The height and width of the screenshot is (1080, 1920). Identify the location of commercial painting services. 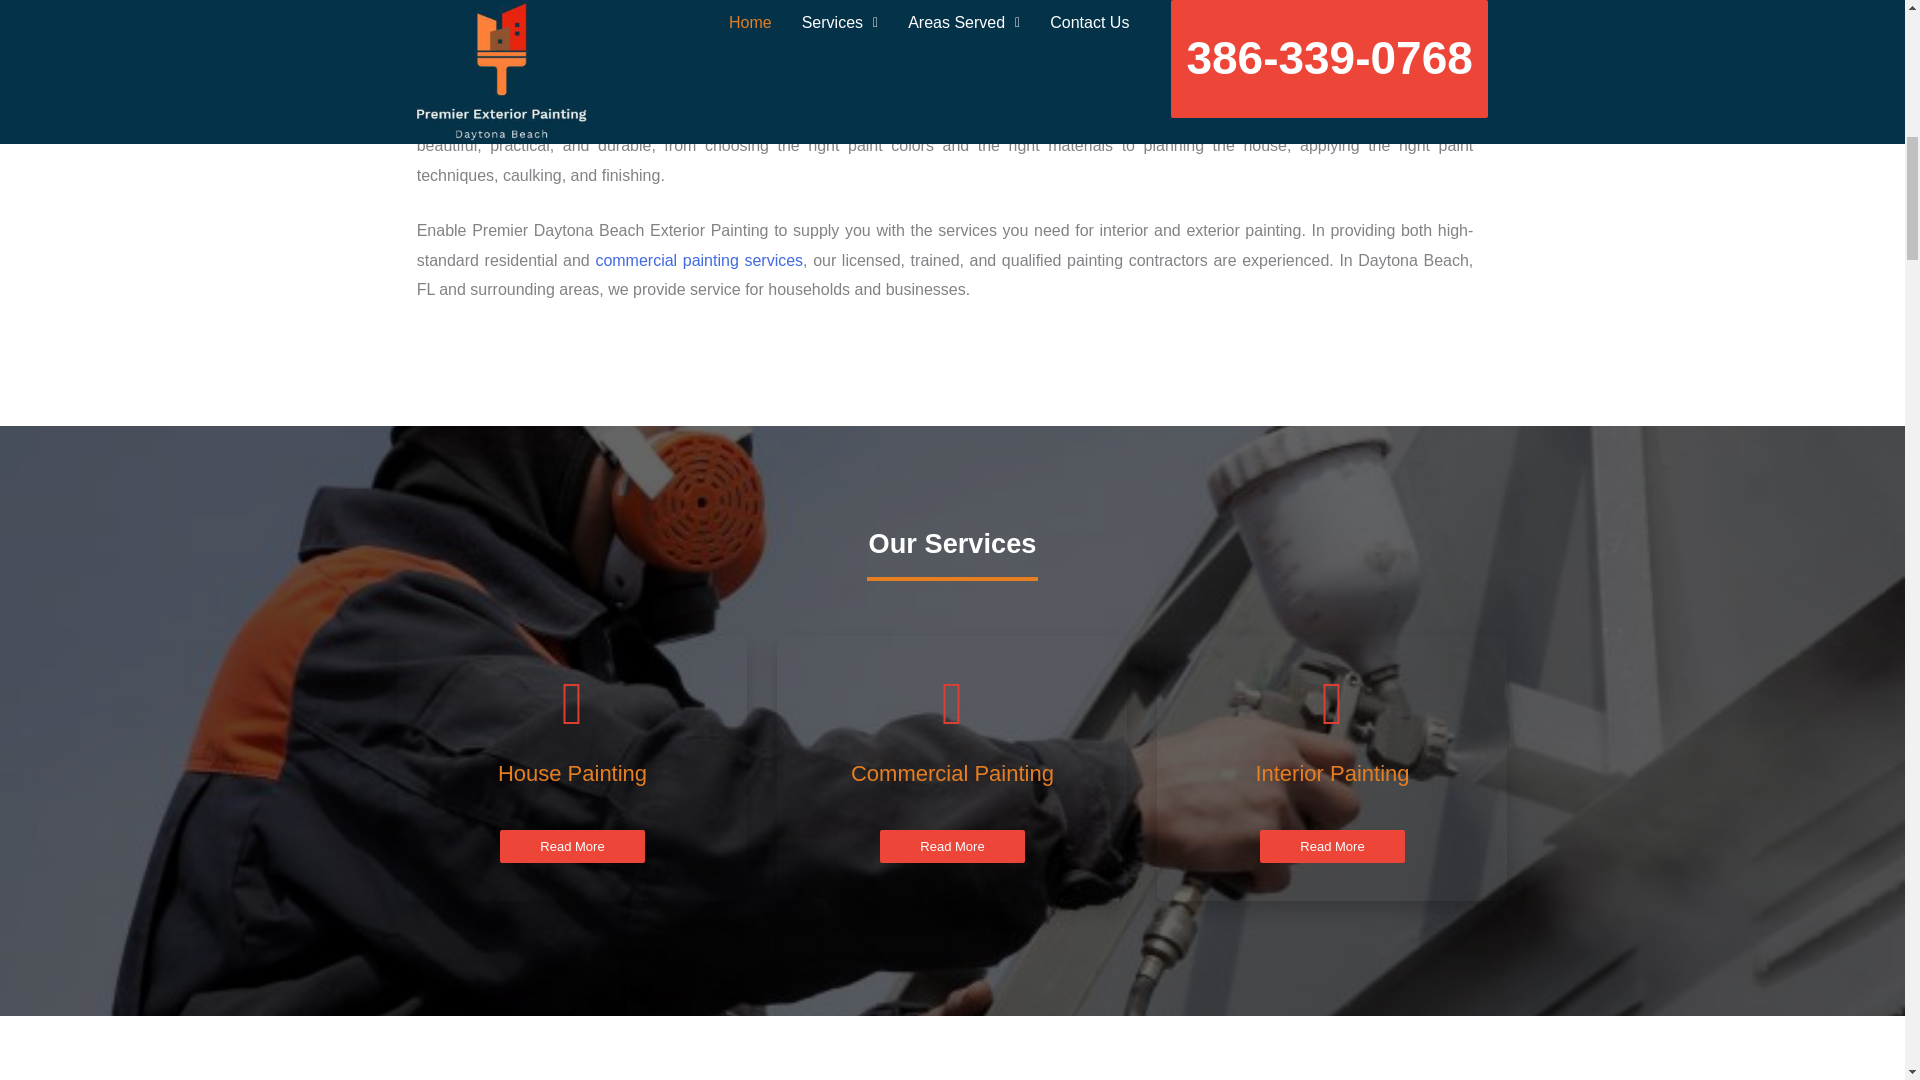
(698, 260).